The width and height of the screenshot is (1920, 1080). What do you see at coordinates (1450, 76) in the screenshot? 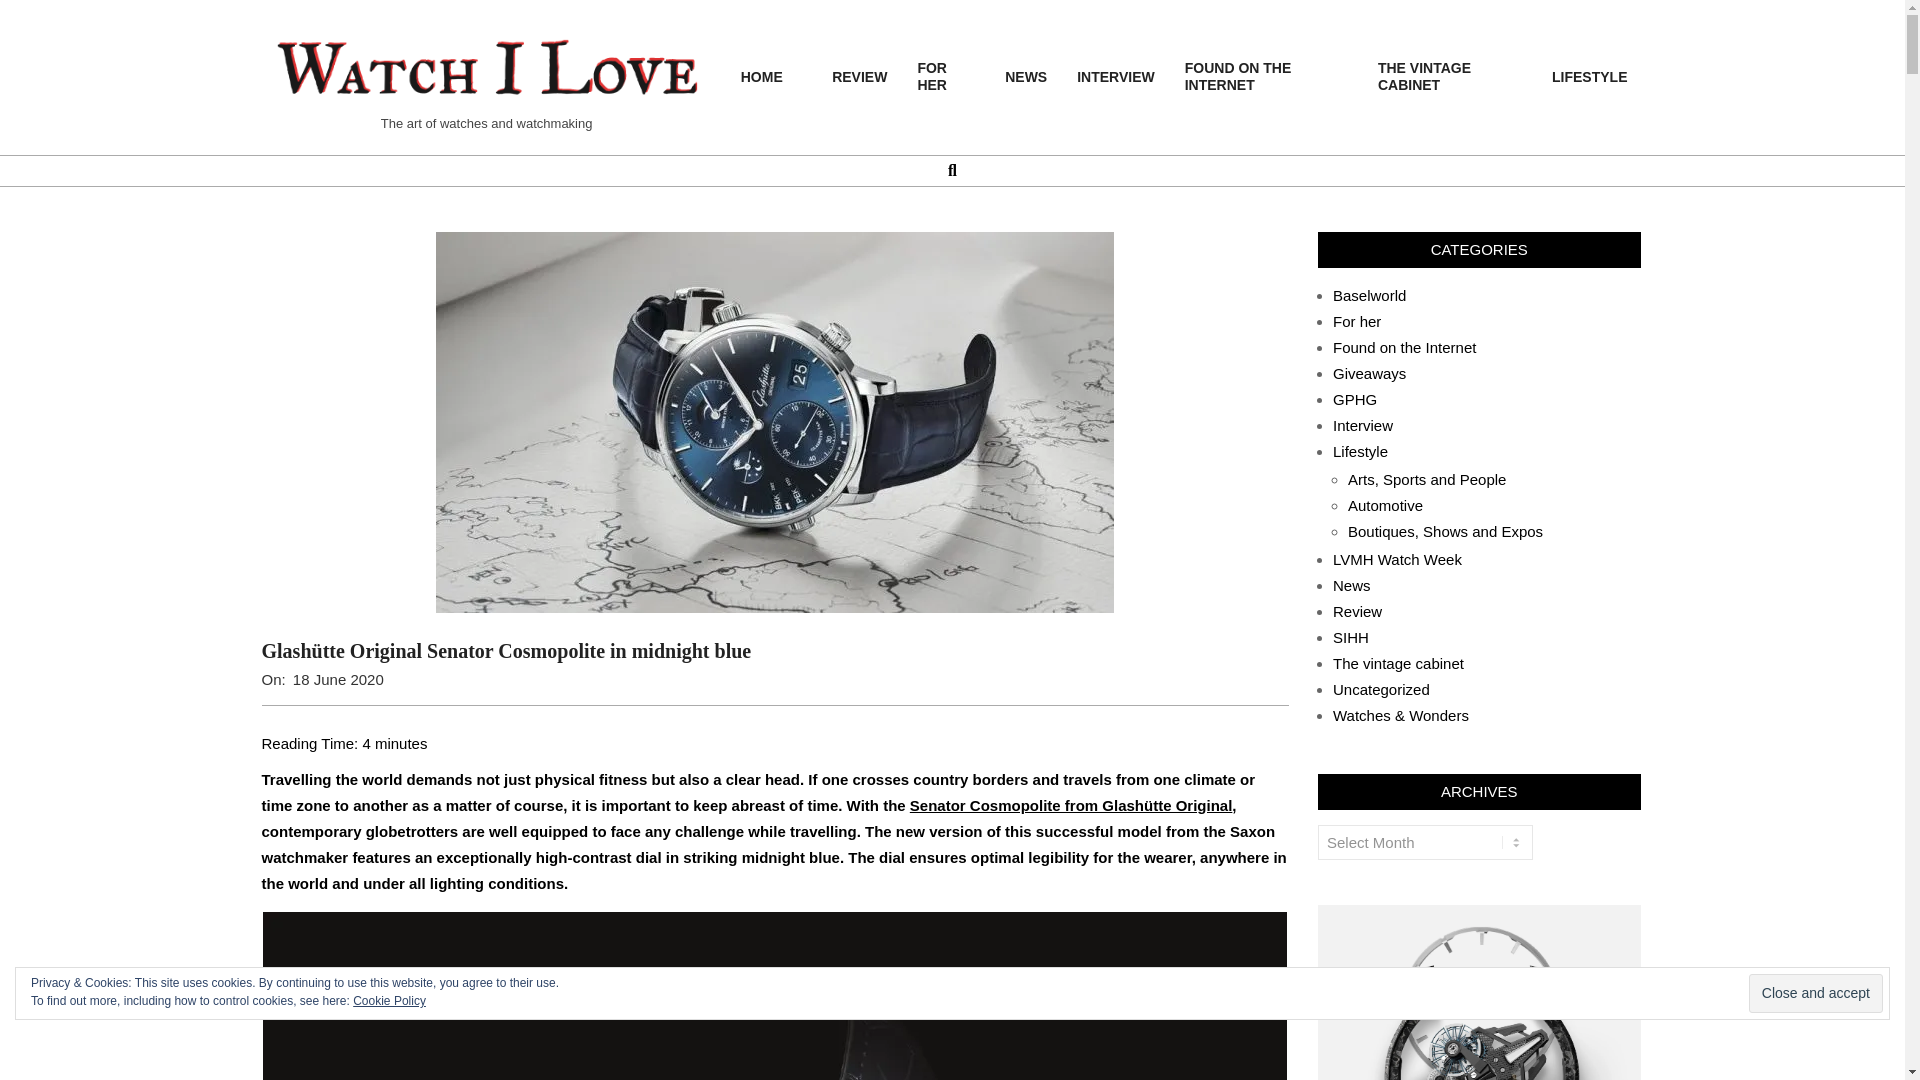
I see `THE VINTAGE CABINET` at bounding box center [1450, 76].